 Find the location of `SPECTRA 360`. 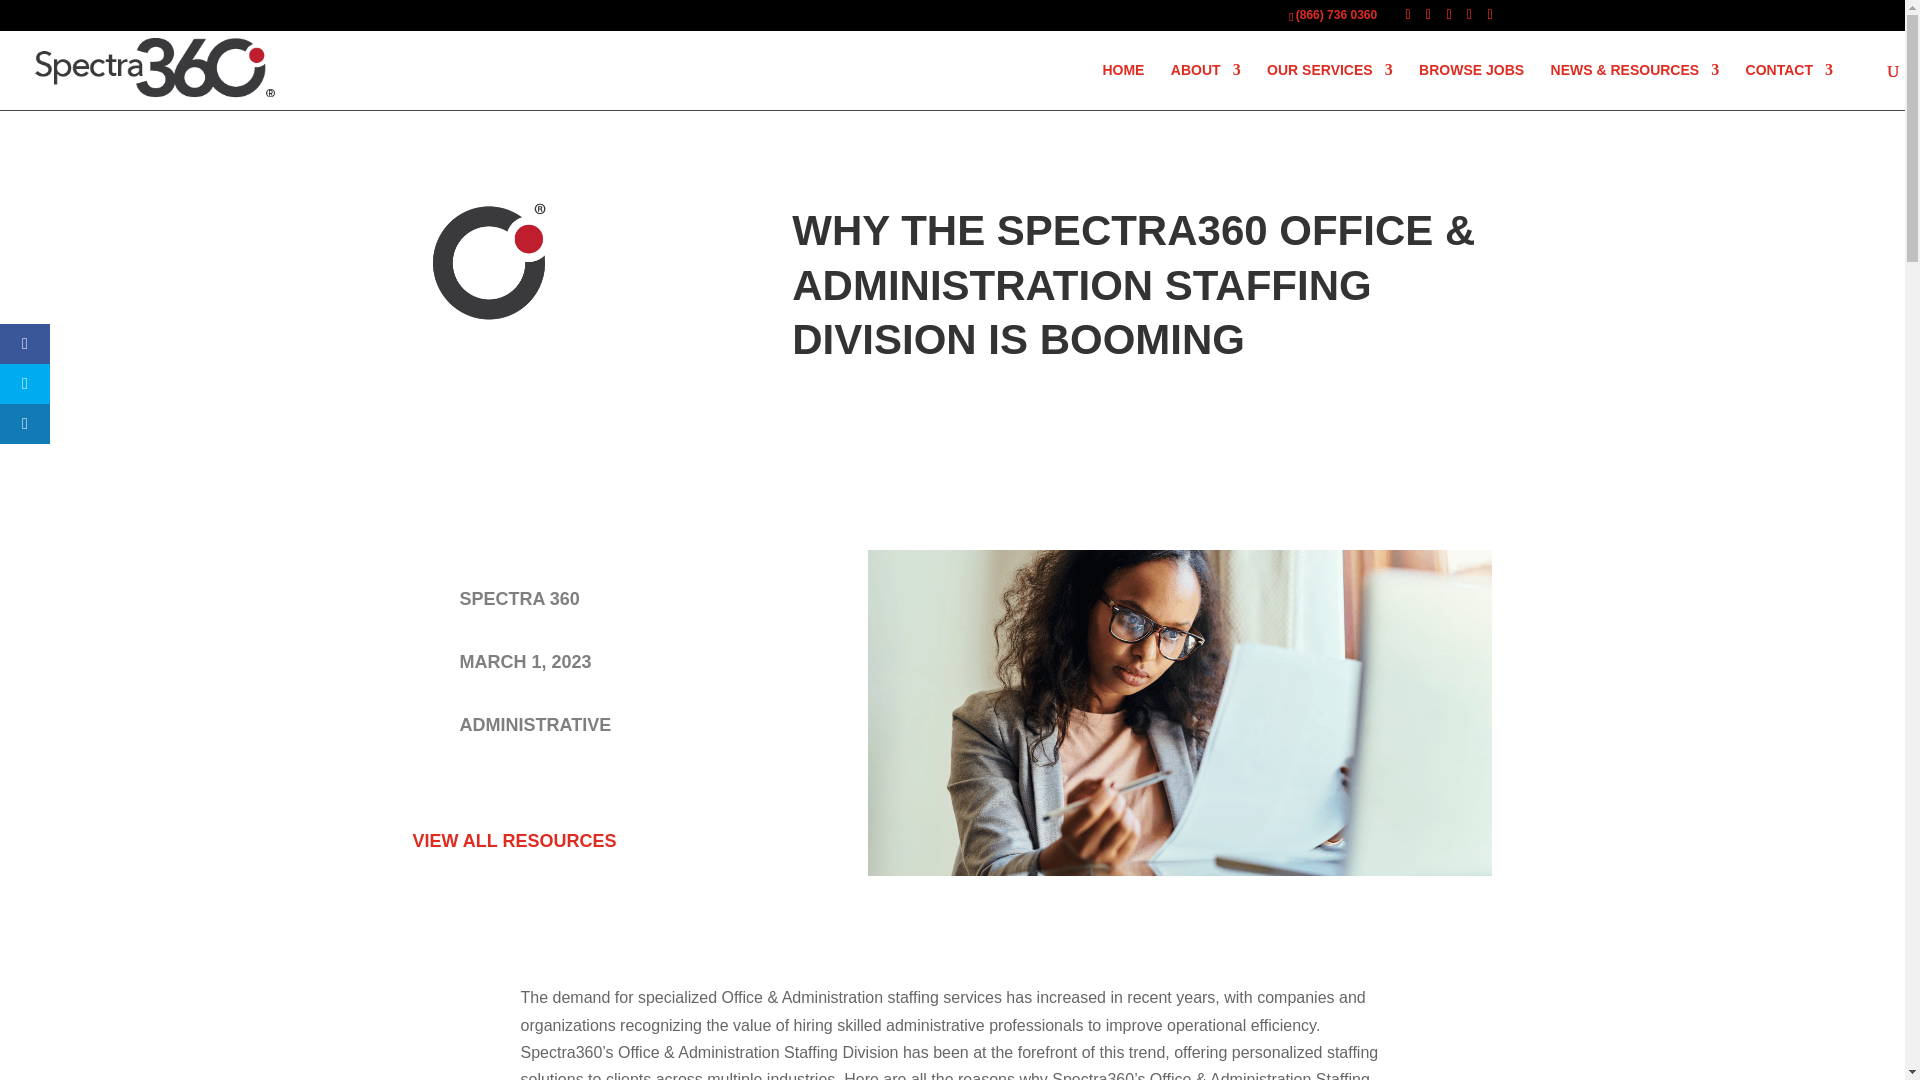

SPECTRA 360 is located at coordinates (520, 598).